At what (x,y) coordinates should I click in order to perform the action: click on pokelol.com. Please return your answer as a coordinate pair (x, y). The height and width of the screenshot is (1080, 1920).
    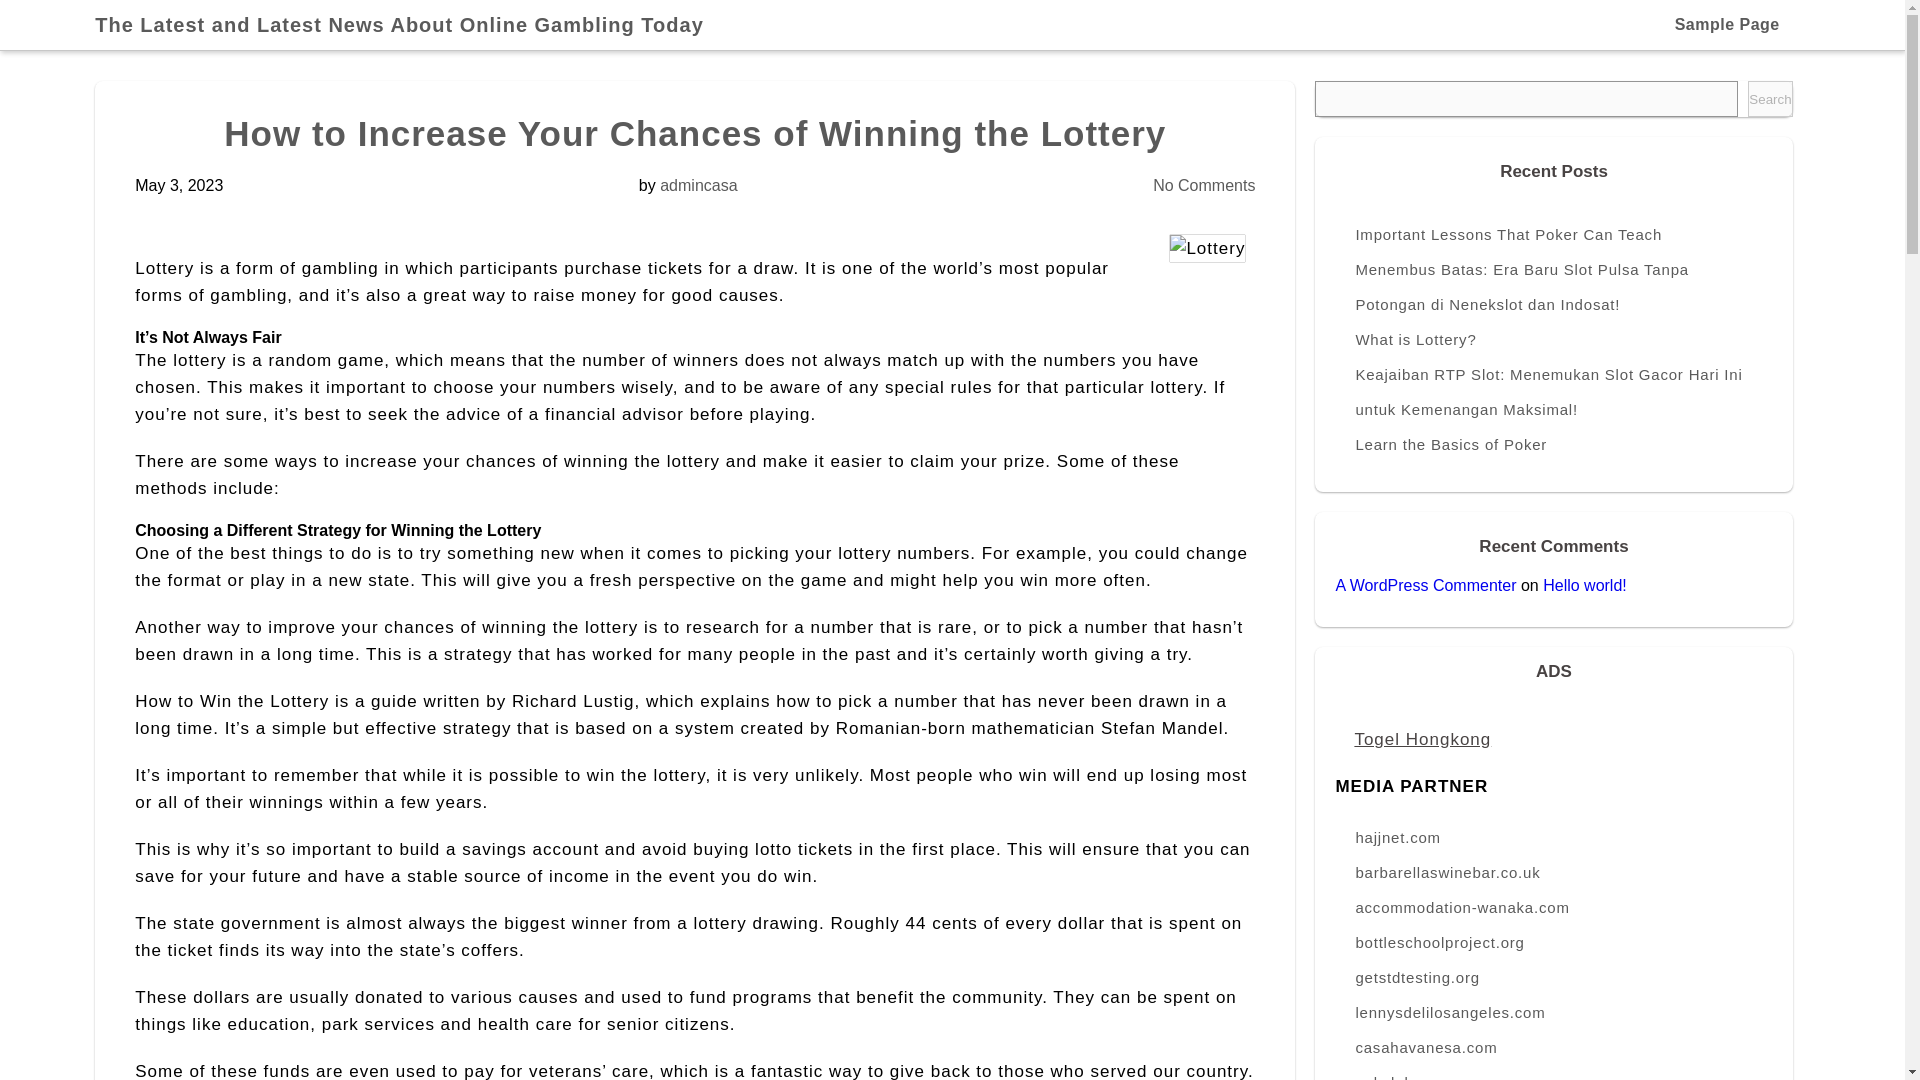
    Looking at the image, I should click on (1553, 1072).